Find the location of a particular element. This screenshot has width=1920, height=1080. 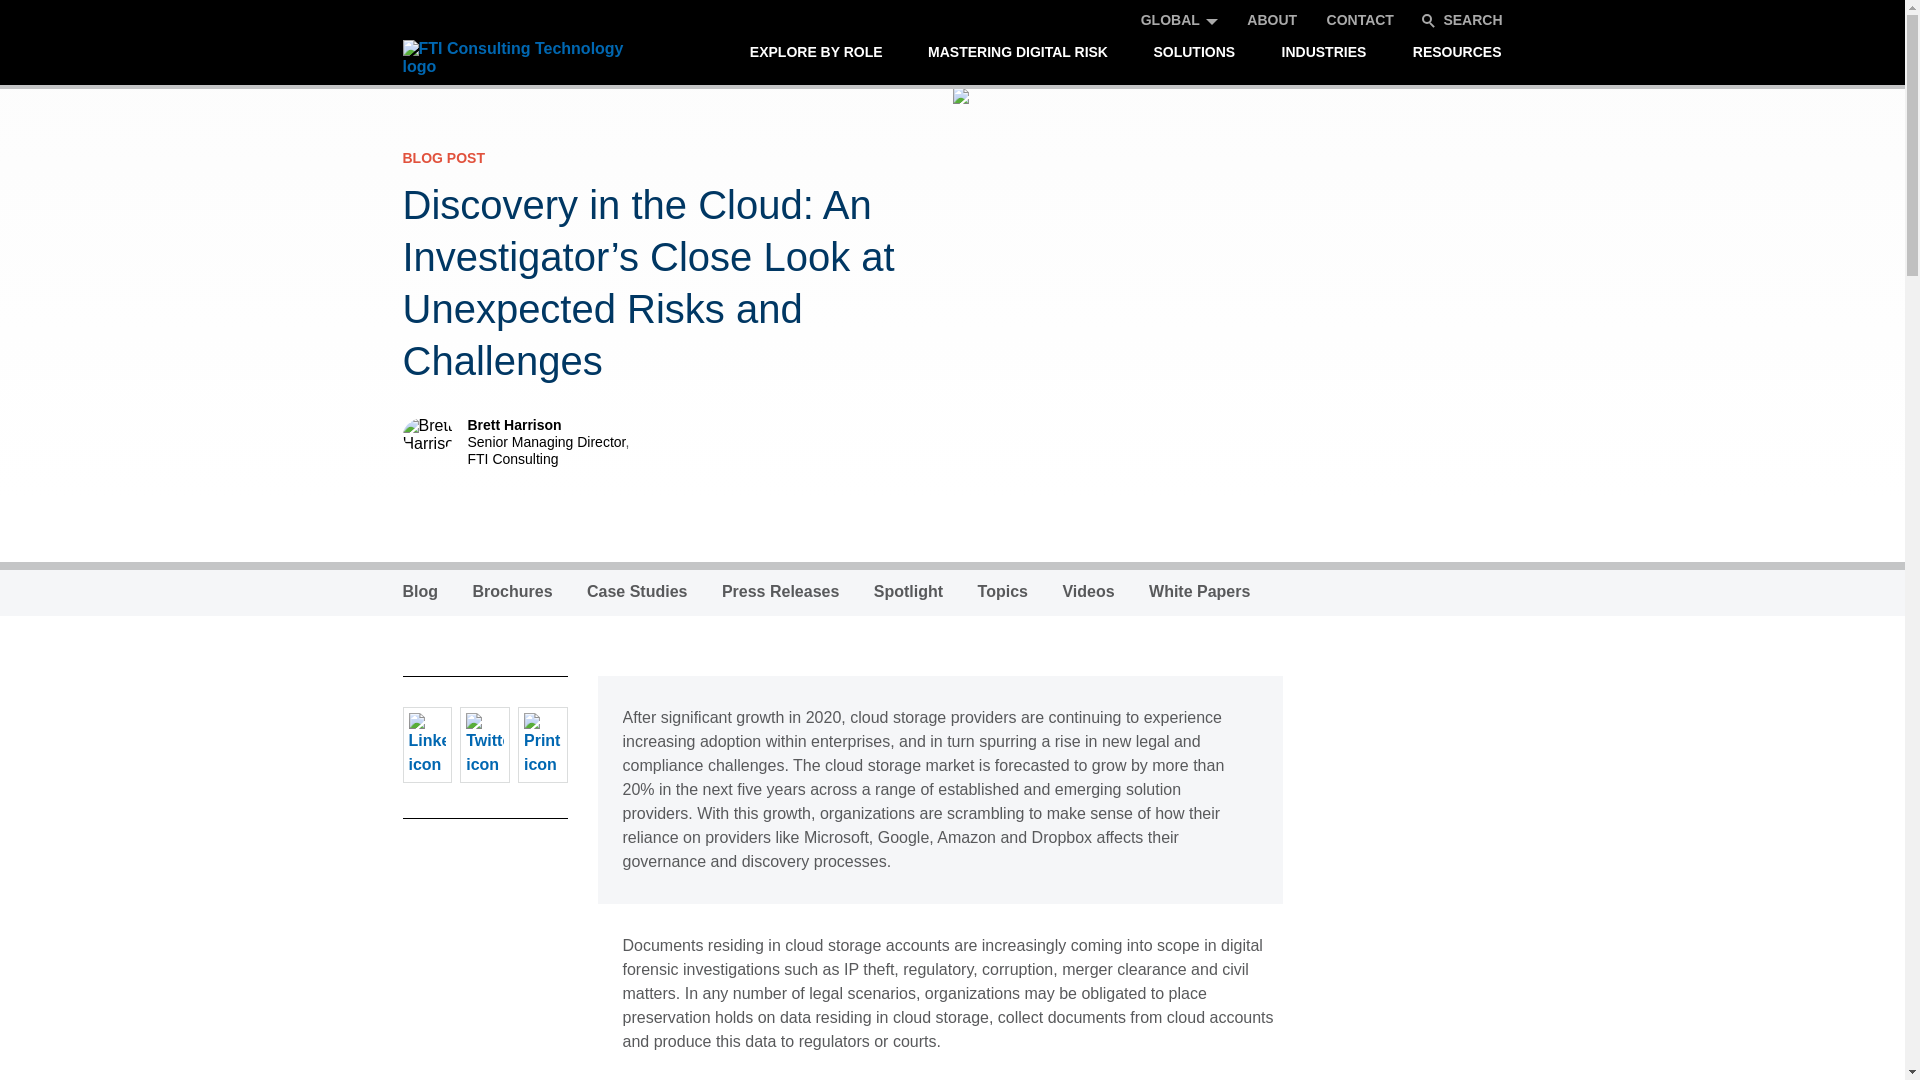

CONTACT is located at coordinates (1360, 20).